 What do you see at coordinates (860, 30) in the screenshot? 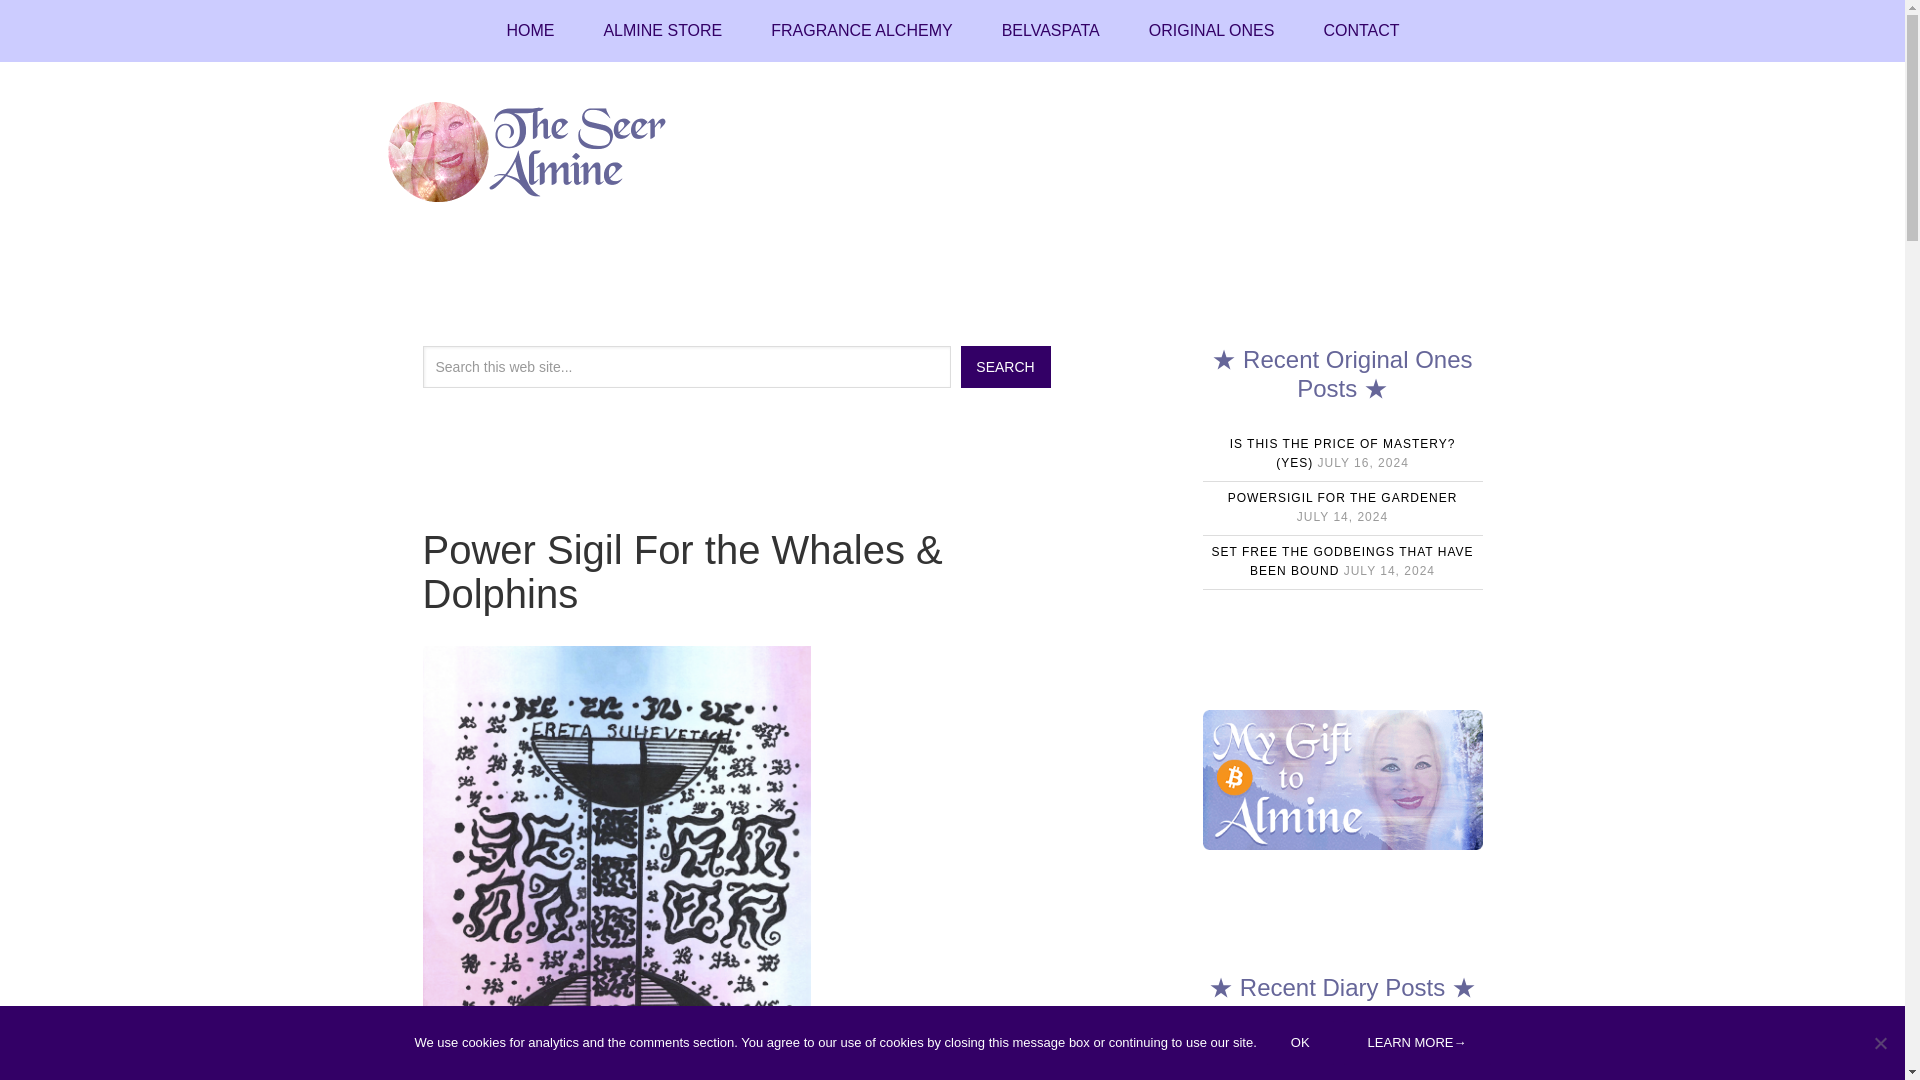
I see `FRAGRANCE ALCHEMY` at bounding box center [860, 30].